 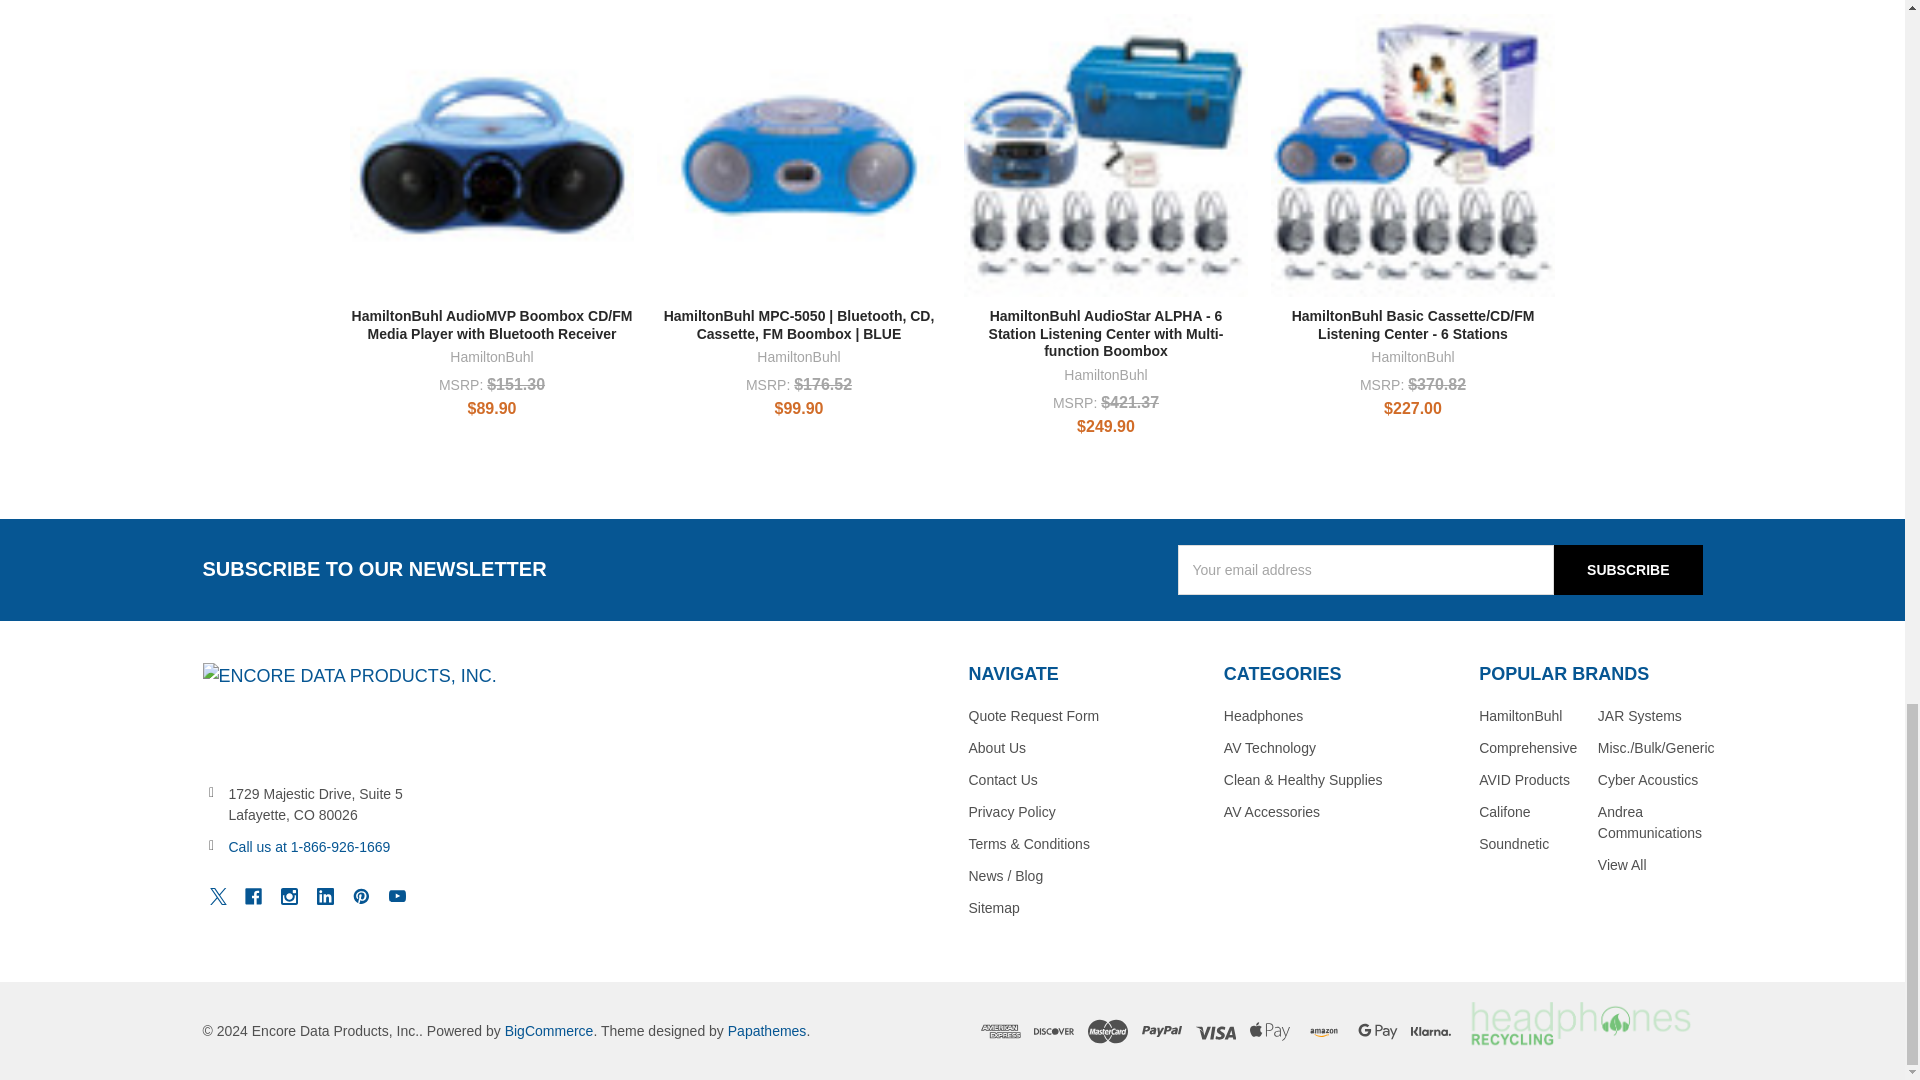 What do you see at coordinates (348, 712) in the screenshot?
I see `Encore Data Products, Inc.` at bounding box center [348, 712].